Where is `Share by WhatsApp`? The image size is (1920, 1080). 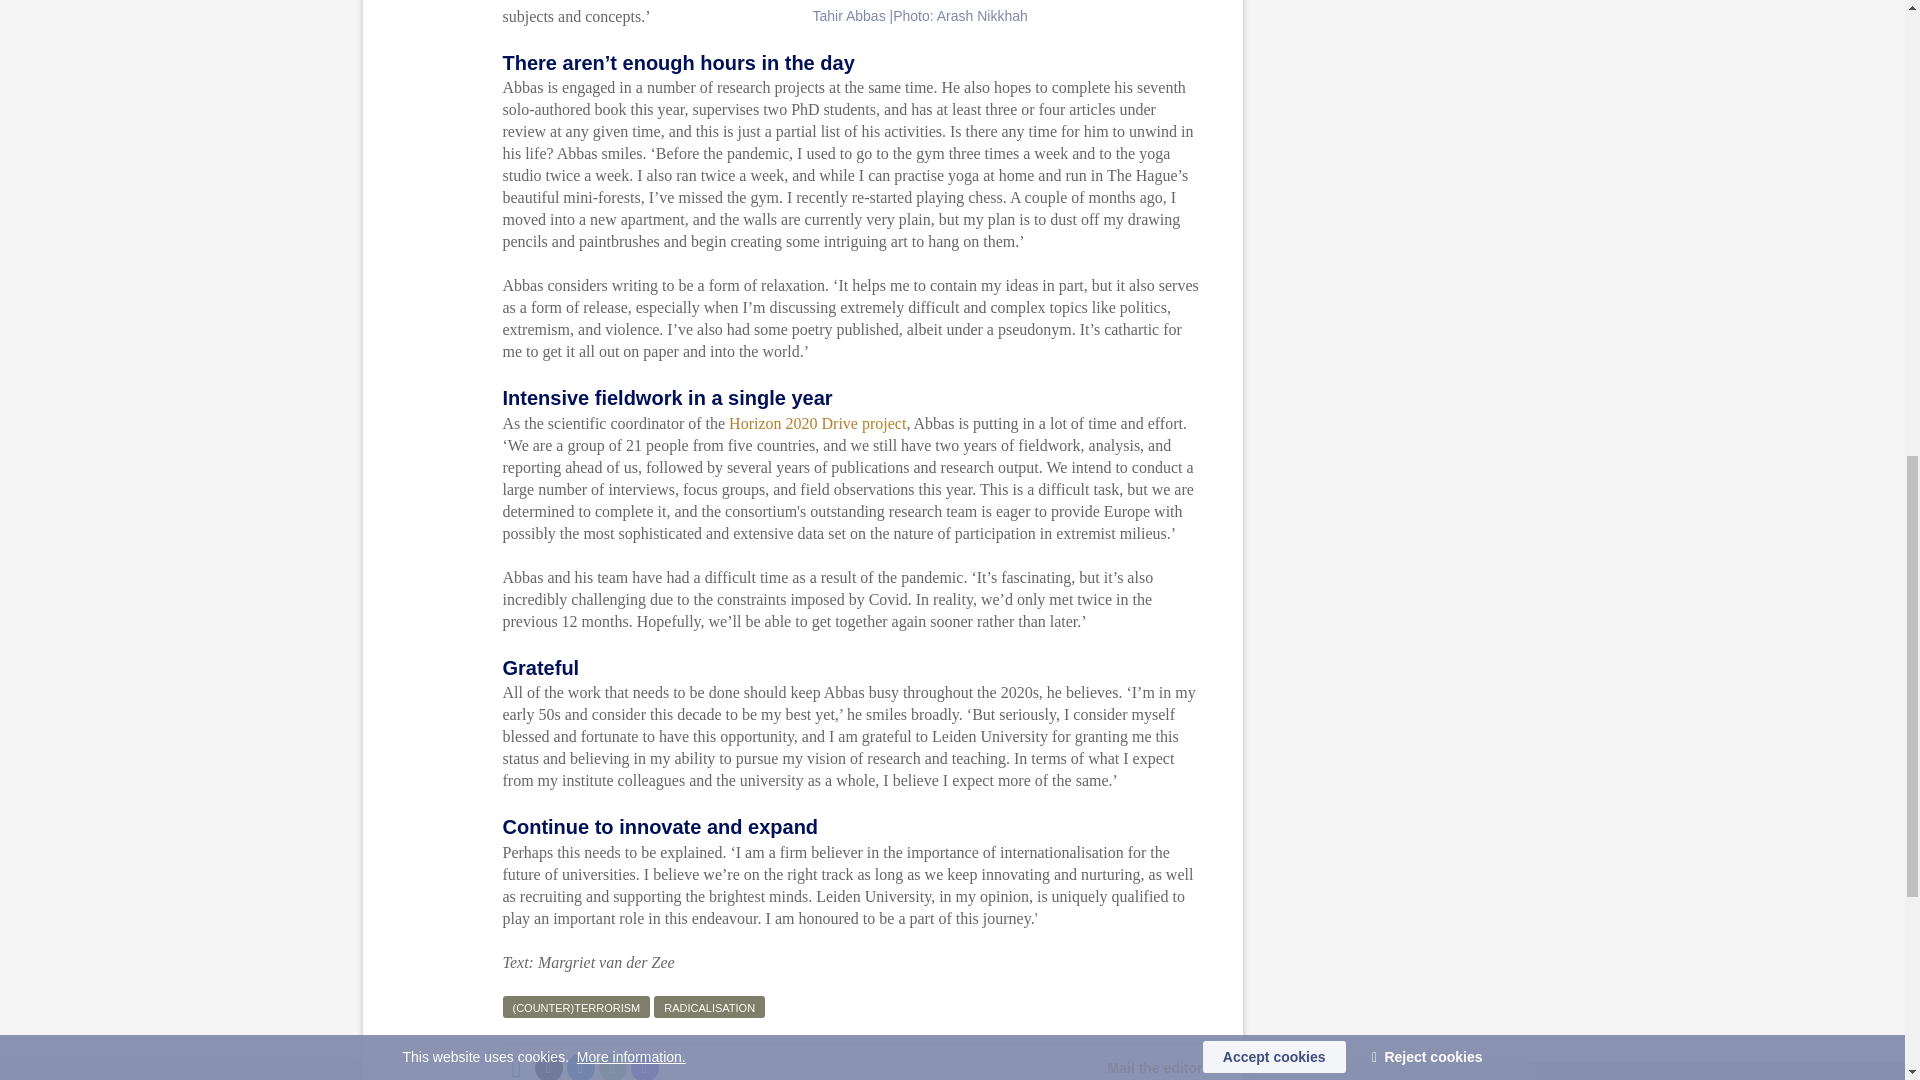 Share by WhatsApp is located at coordinates (611, 1067).